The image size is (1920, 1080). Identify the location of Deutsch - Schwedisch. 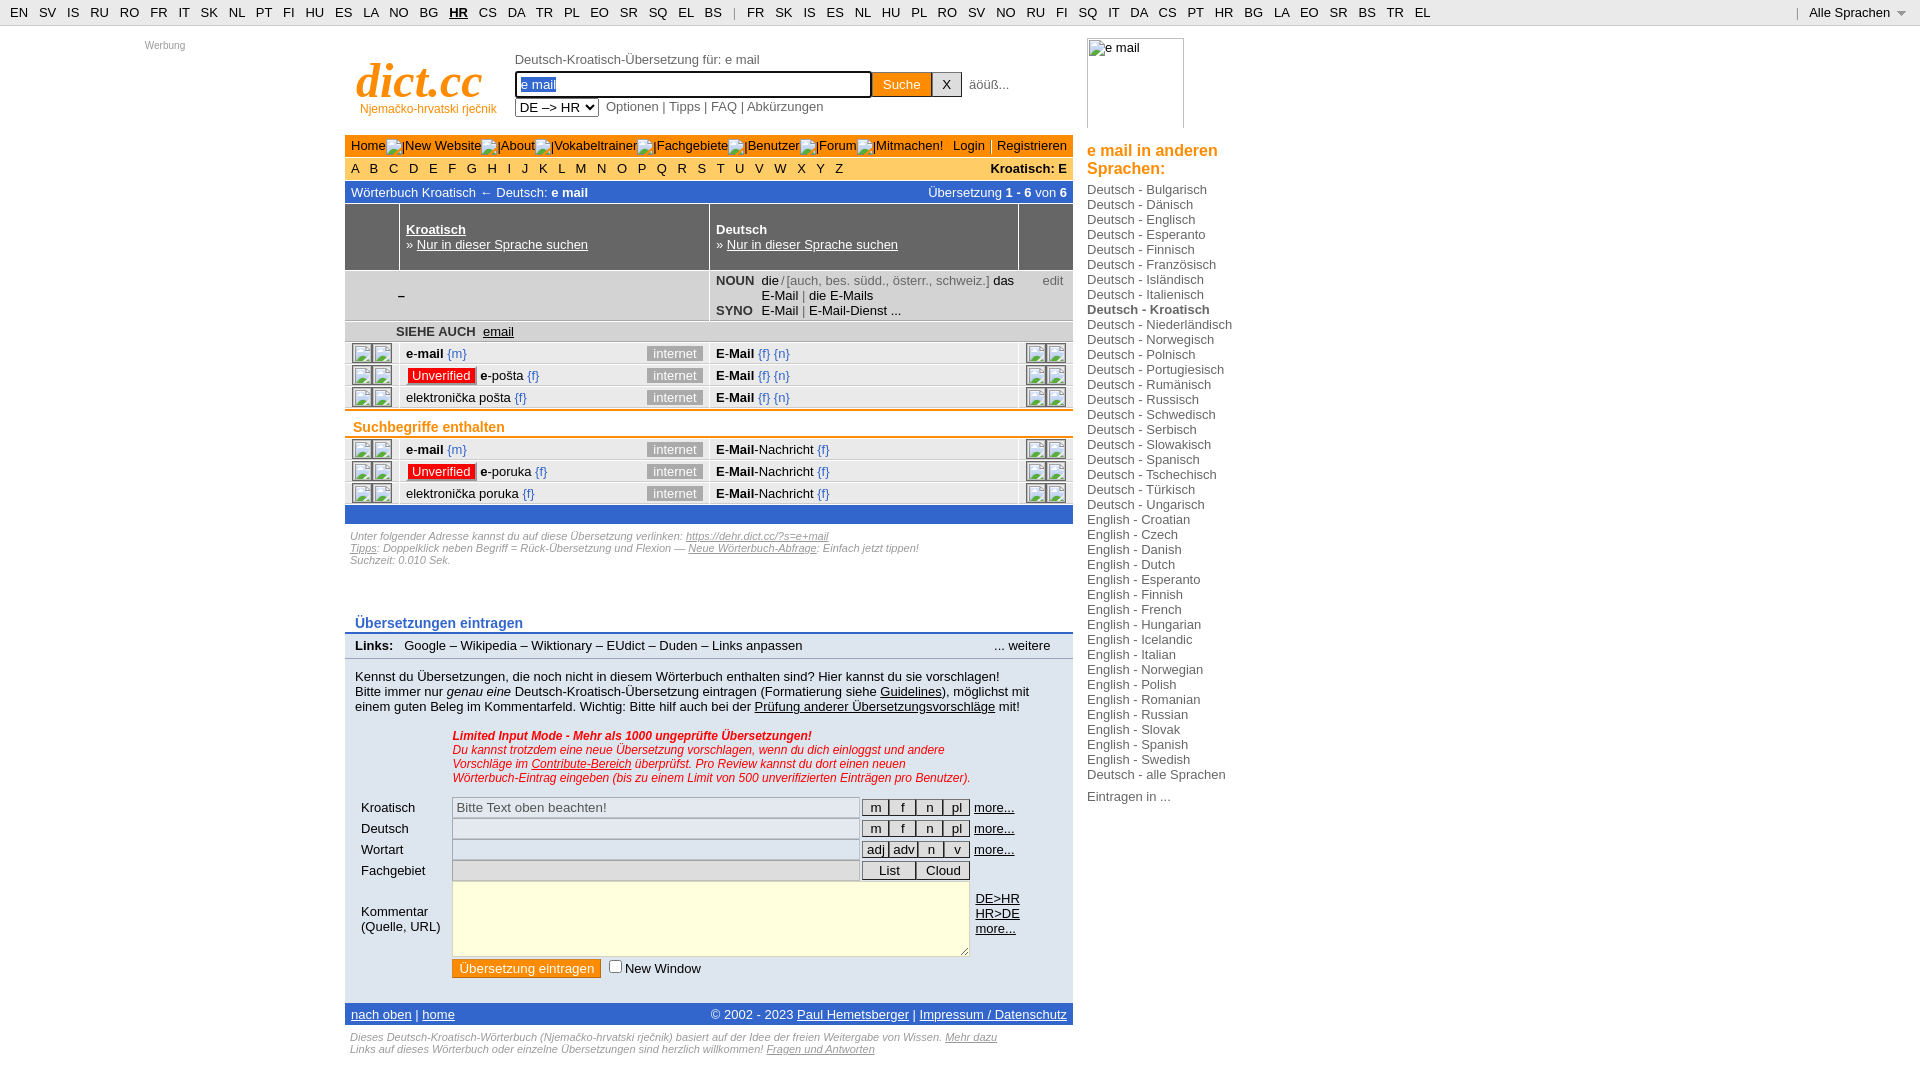
(1152, 414).